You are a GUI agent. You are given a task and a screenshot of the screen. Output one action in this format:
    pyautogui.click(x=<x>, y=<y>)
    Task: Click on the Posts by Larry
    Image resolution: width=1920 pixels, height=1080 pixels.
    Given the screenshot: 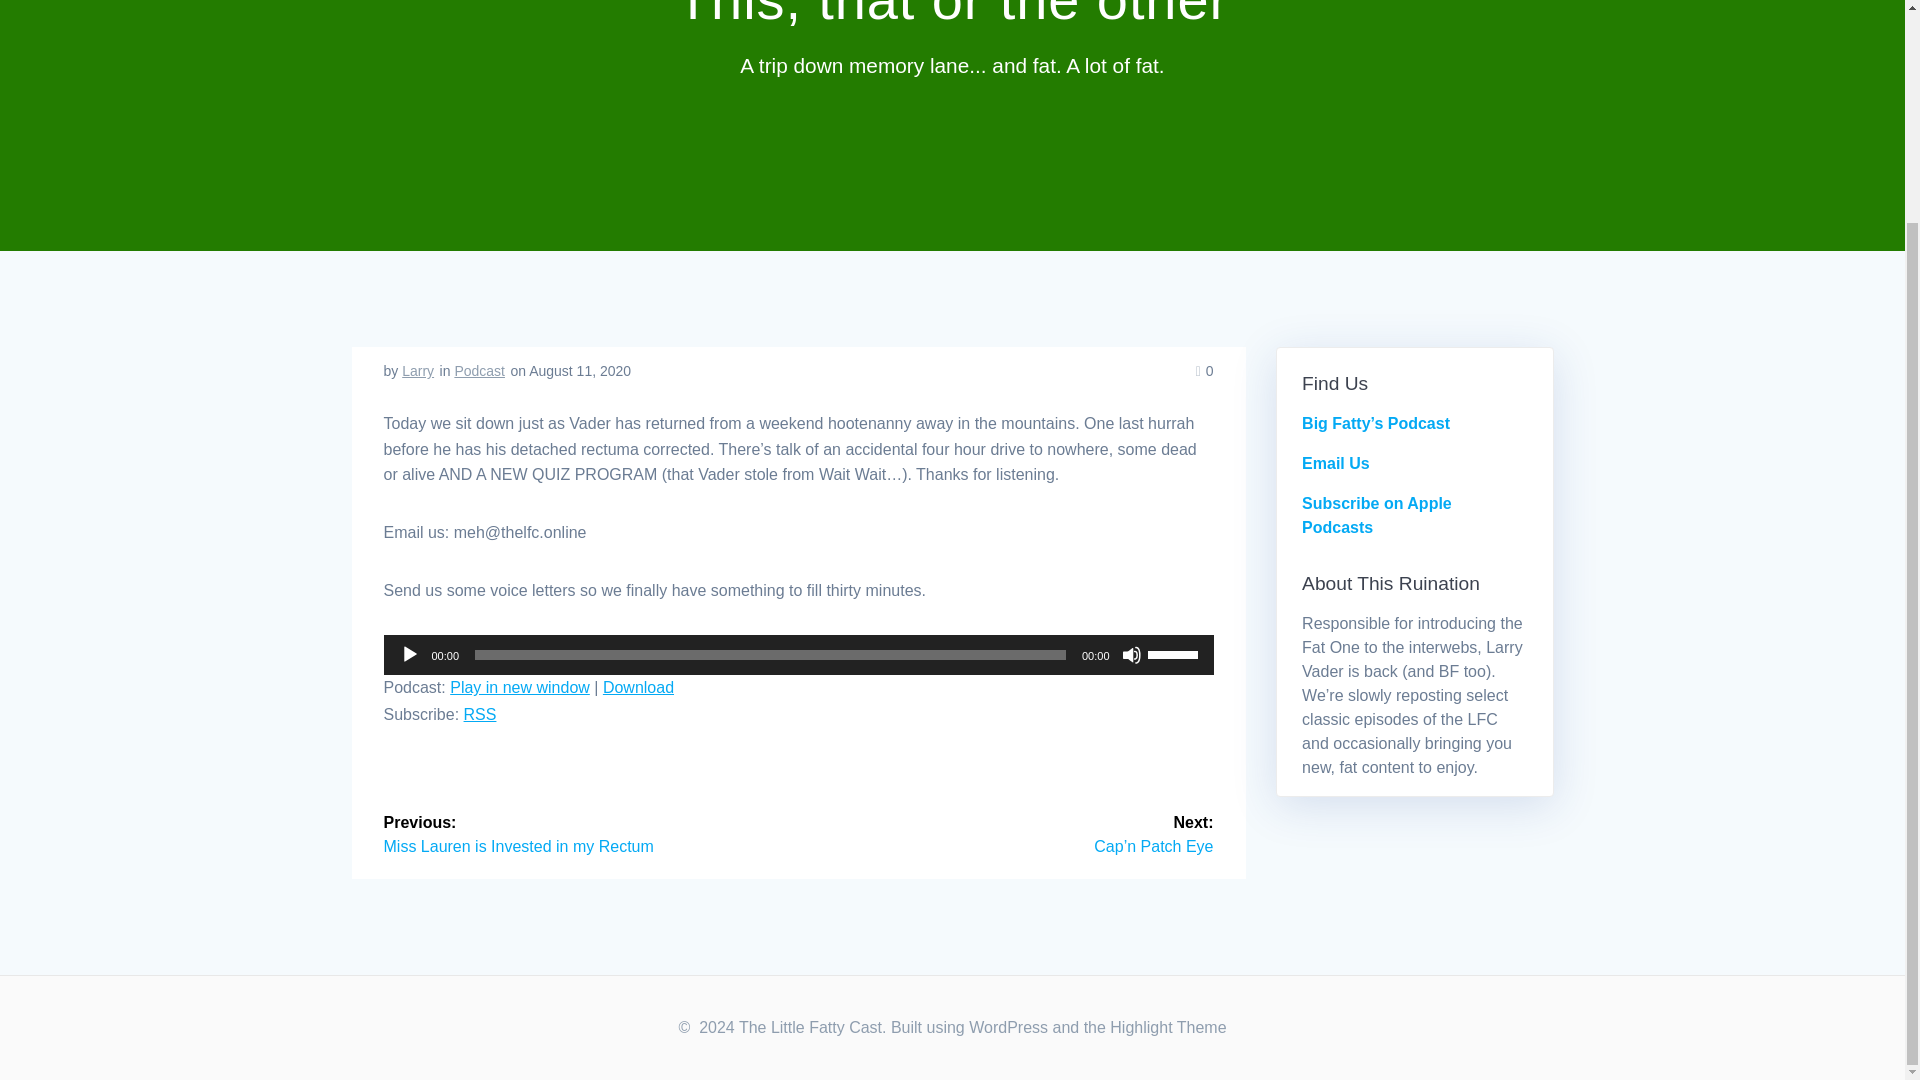 What is the action you would take?
    pyautogui.click(x=417, y=370)
    